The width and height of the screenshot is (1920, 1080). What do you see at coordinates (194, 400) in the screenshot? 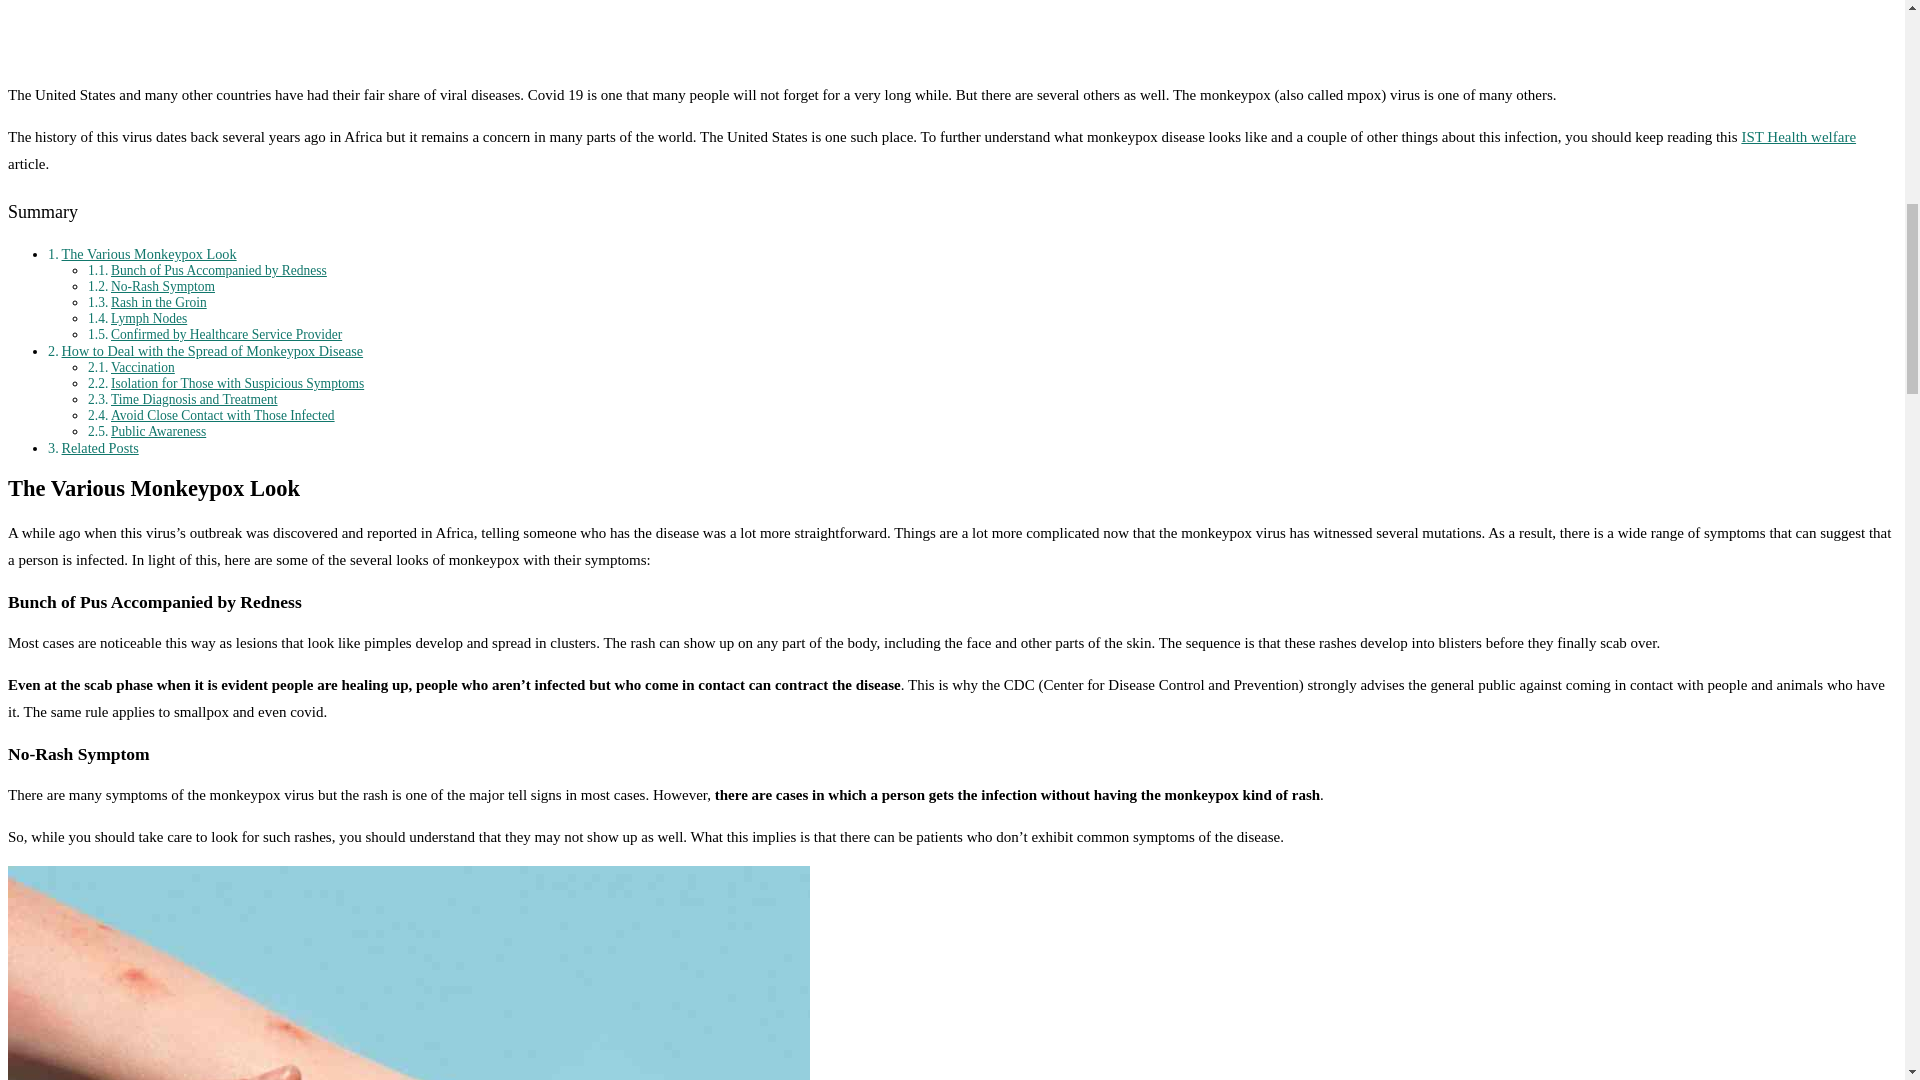
I see `Time Diagnosis and Treatment` at bounding box center [194, 400].